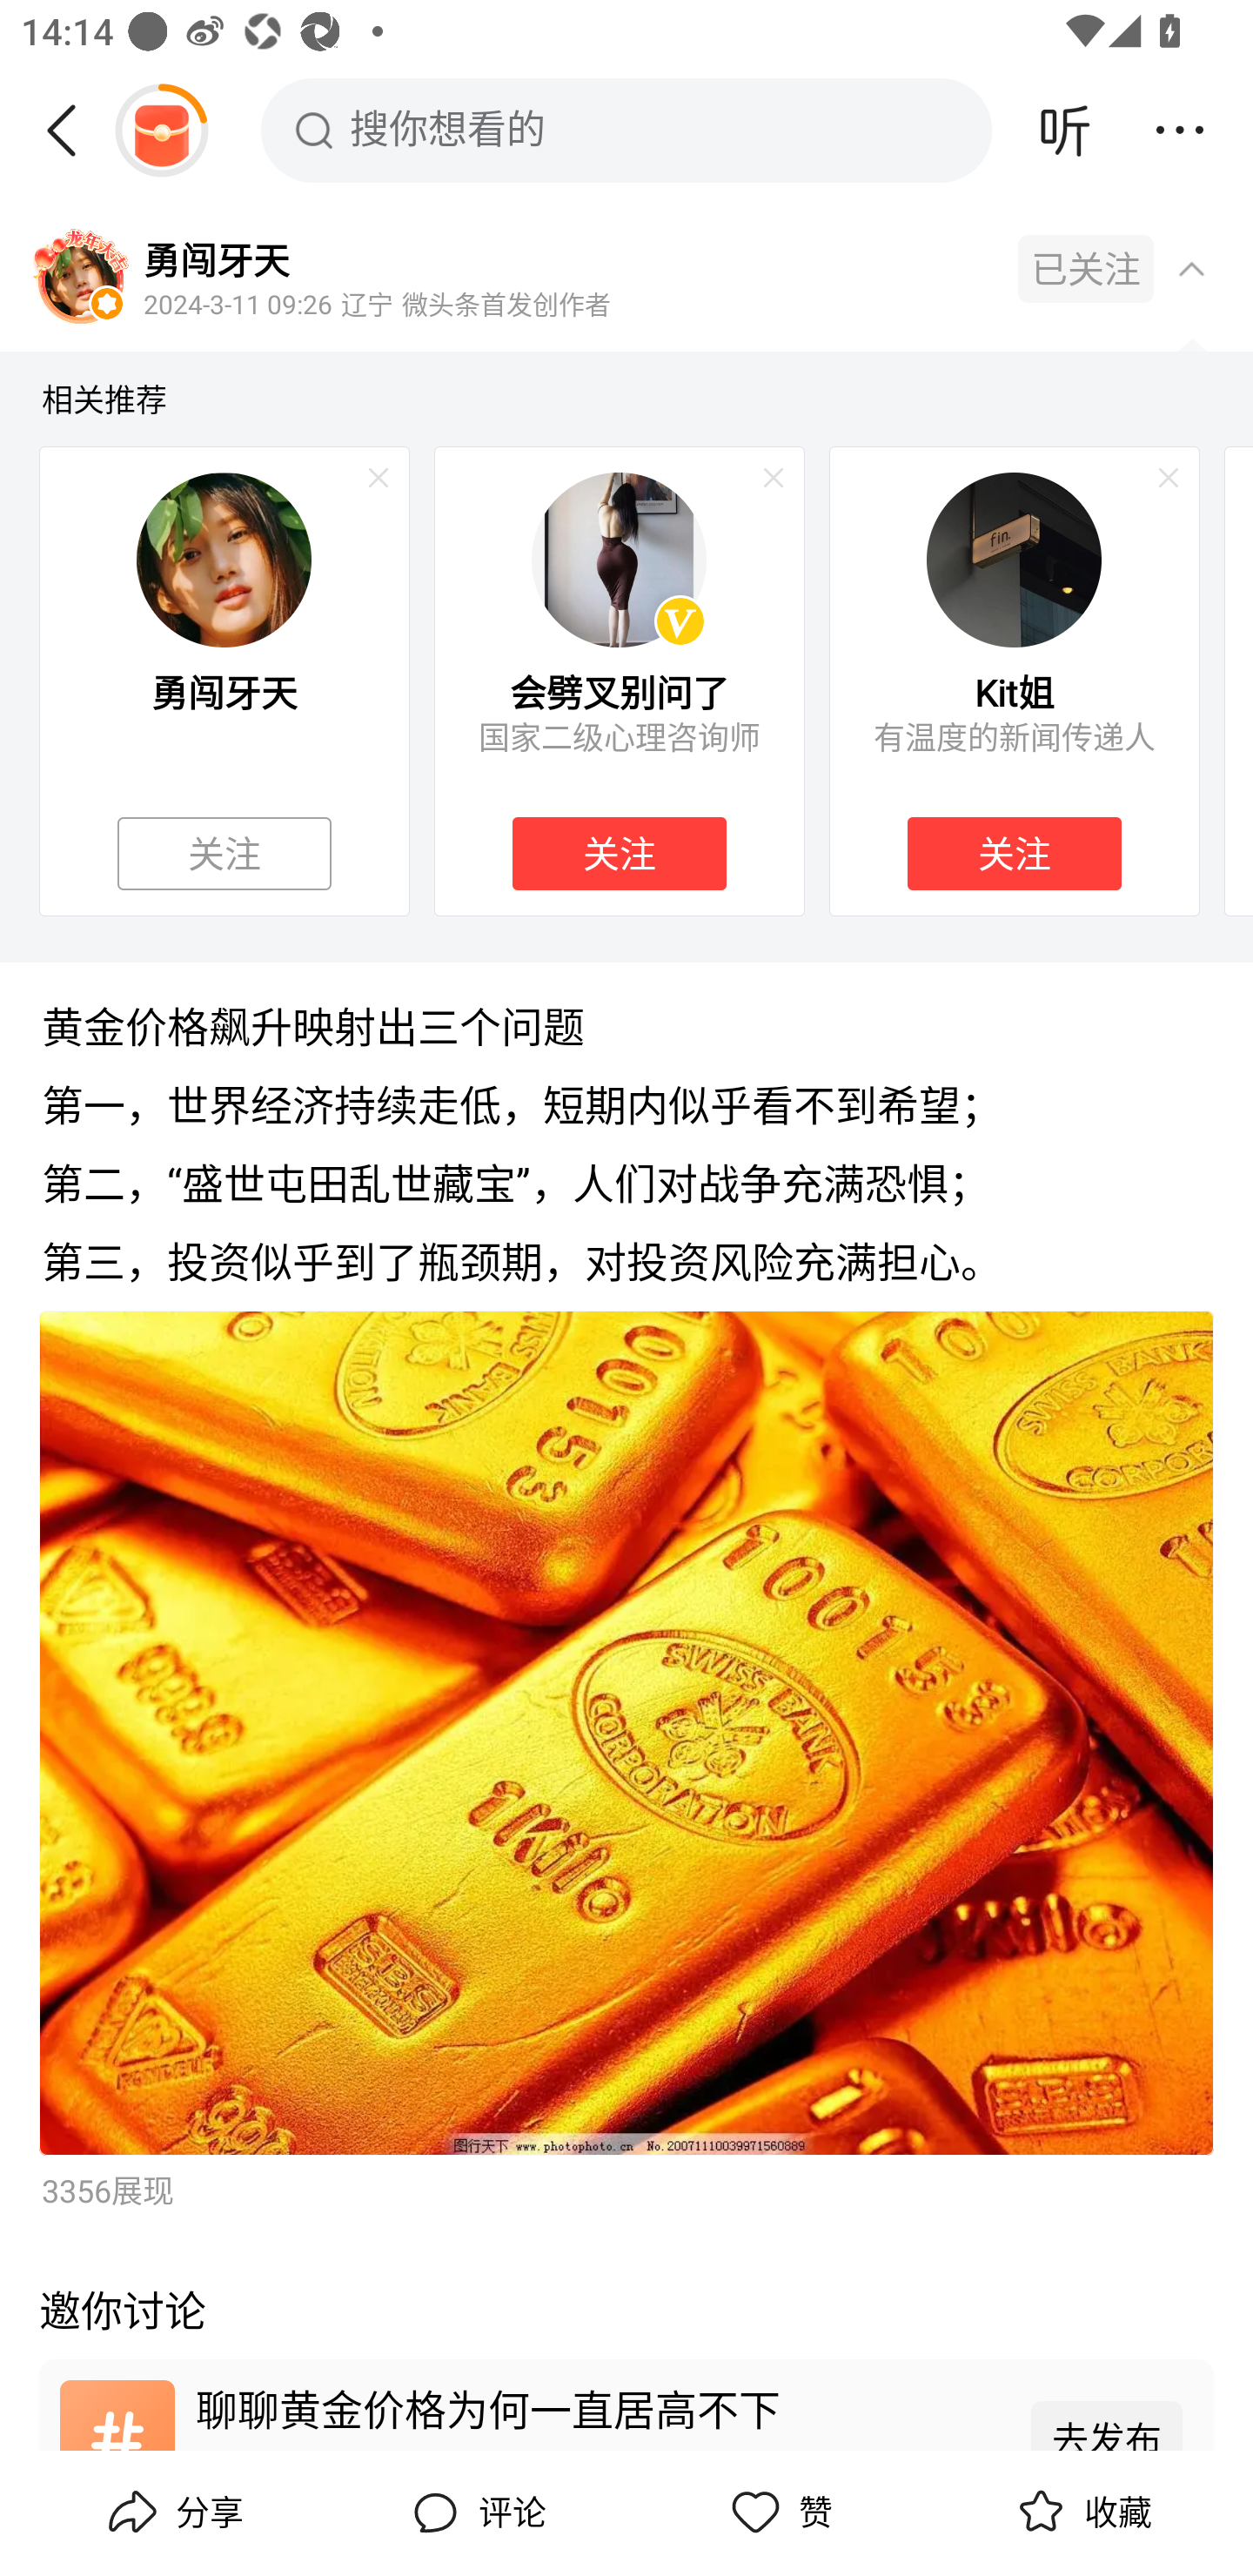  Describe the element at coordinates (224, 681) in the screenshot. I see `勇闯牙天头像 勇闯牙天 关注 关注 不感兴趣` at that location.